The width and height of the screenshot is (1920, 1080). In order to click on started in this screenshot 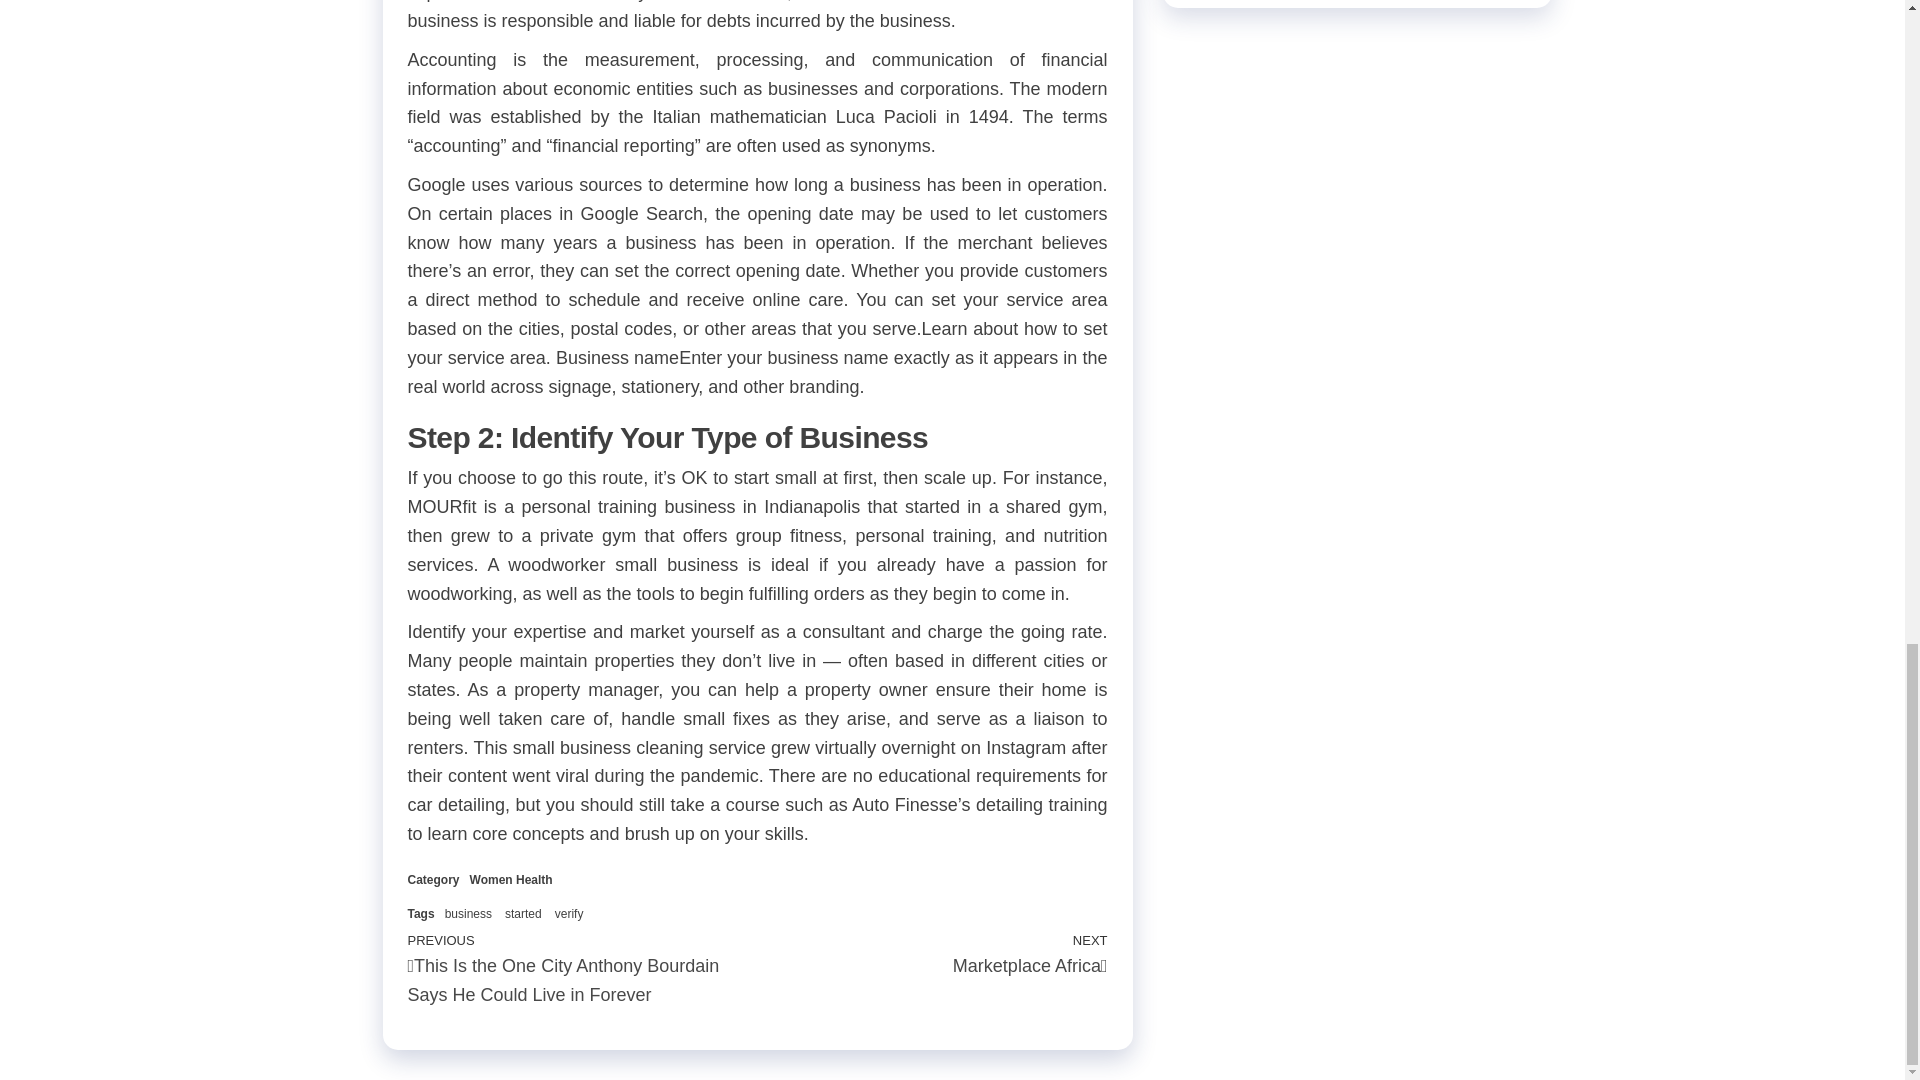, I will do `click(522, 914)`.